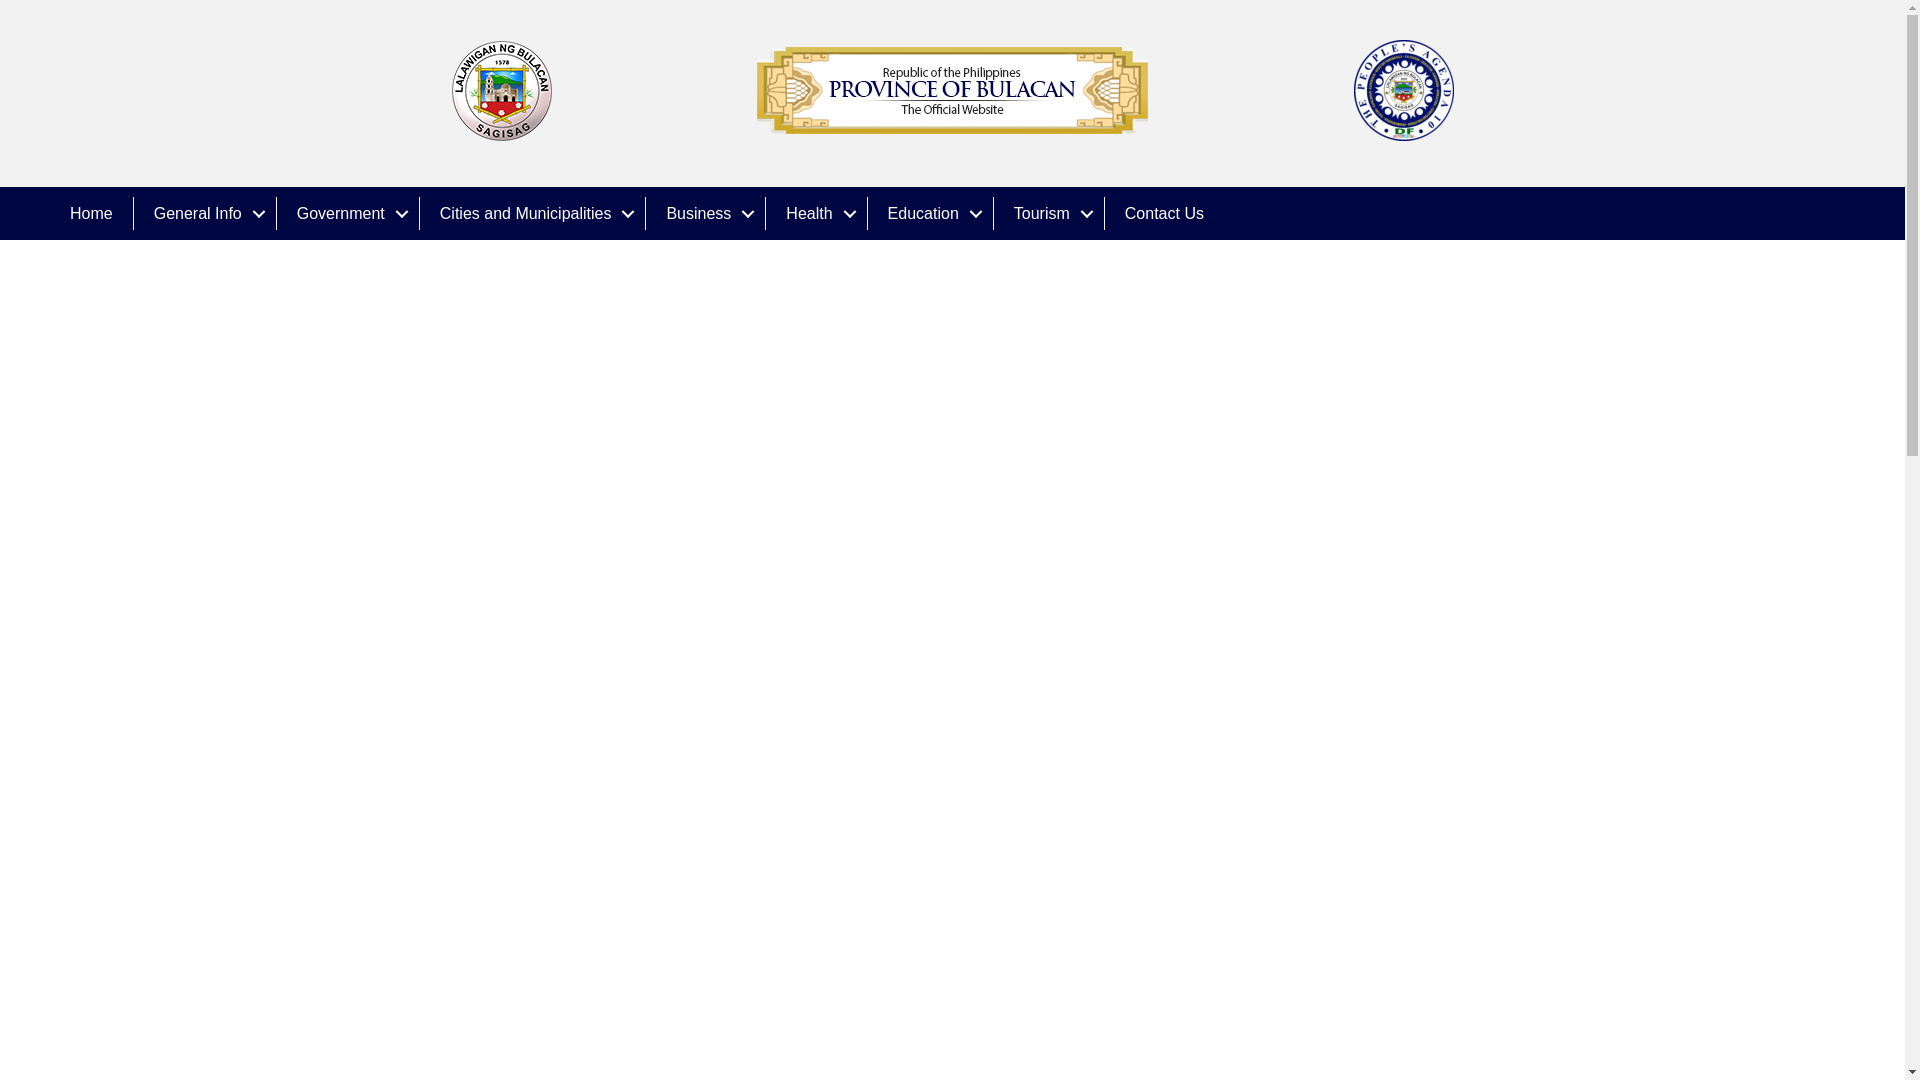 This screenshot has height=1080, width=1920. What do you see at coordinates (90, 213) in the screenshot?
I see `Home` at bounding box center [90, 213].